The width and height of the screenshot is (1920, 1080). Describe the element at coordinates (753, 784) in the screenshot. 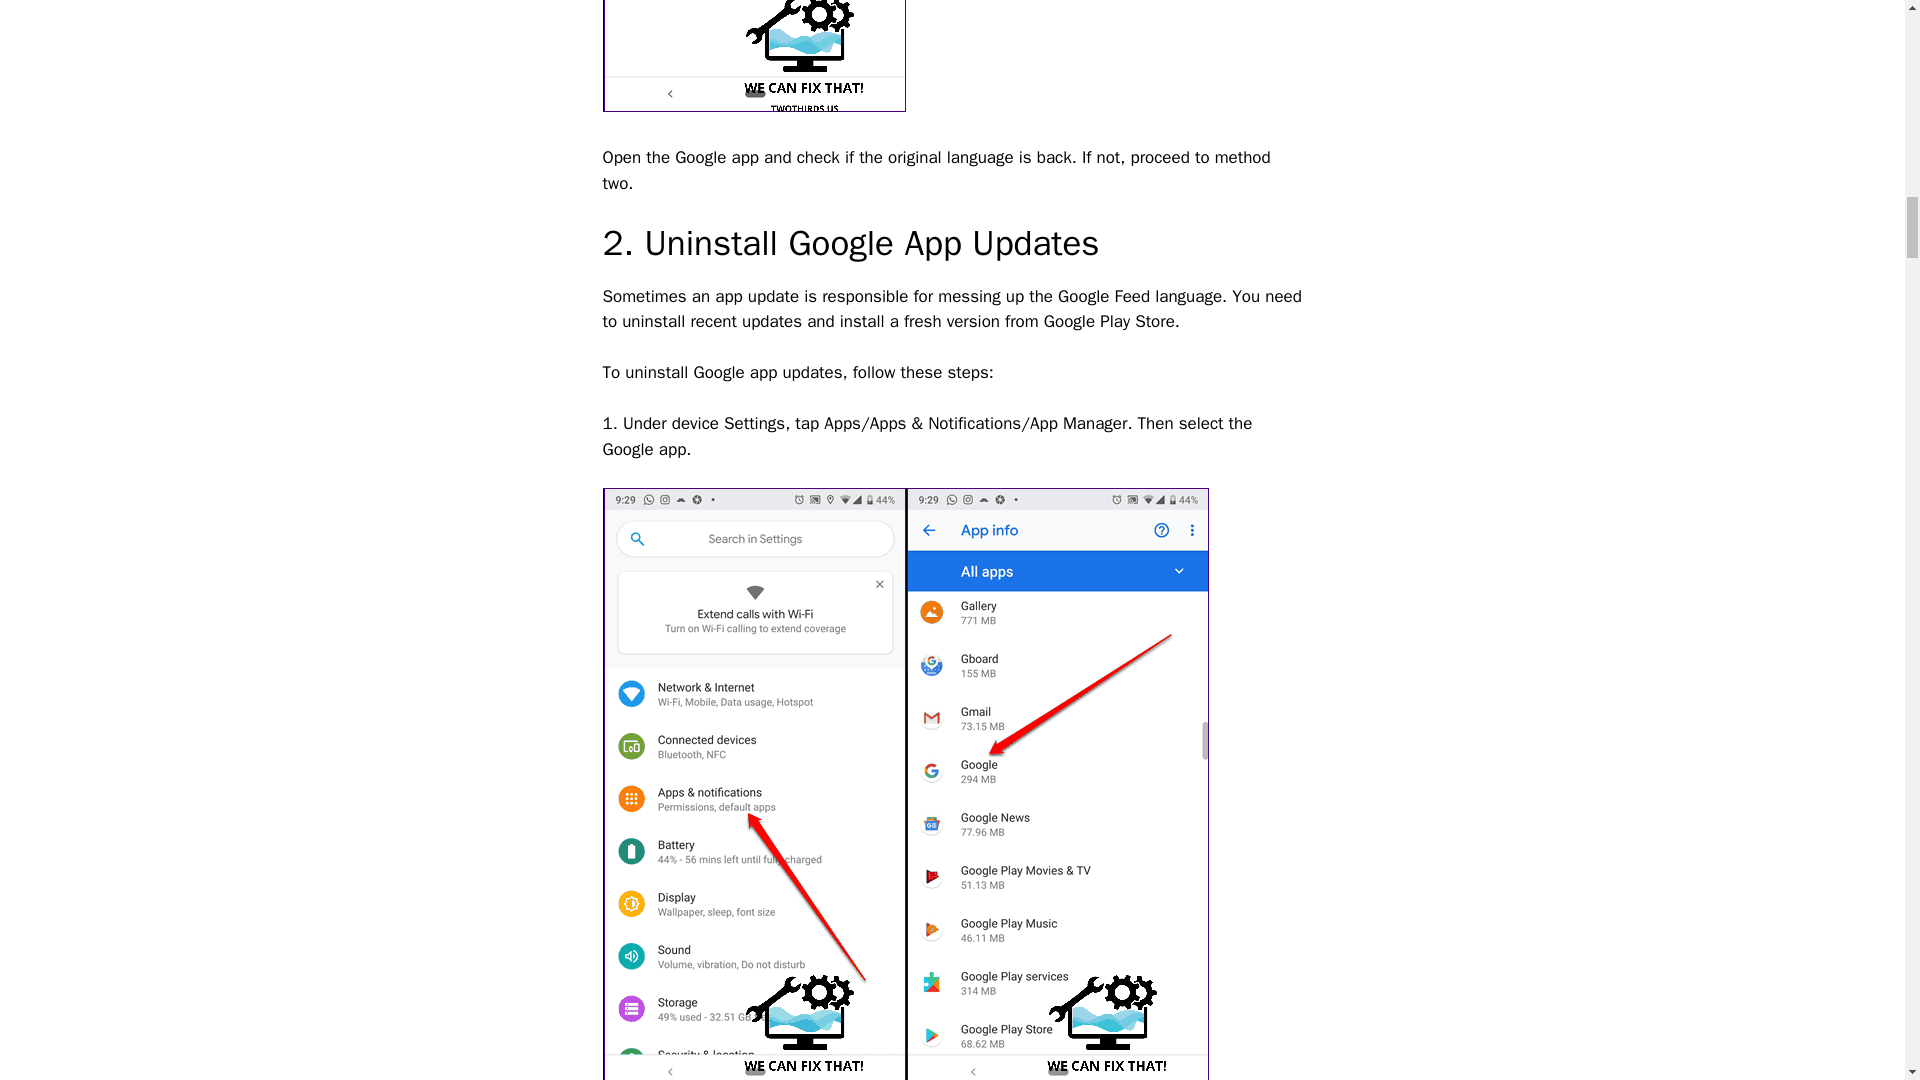

I see `How To Change Google Feed Language in the Google App` at that location.